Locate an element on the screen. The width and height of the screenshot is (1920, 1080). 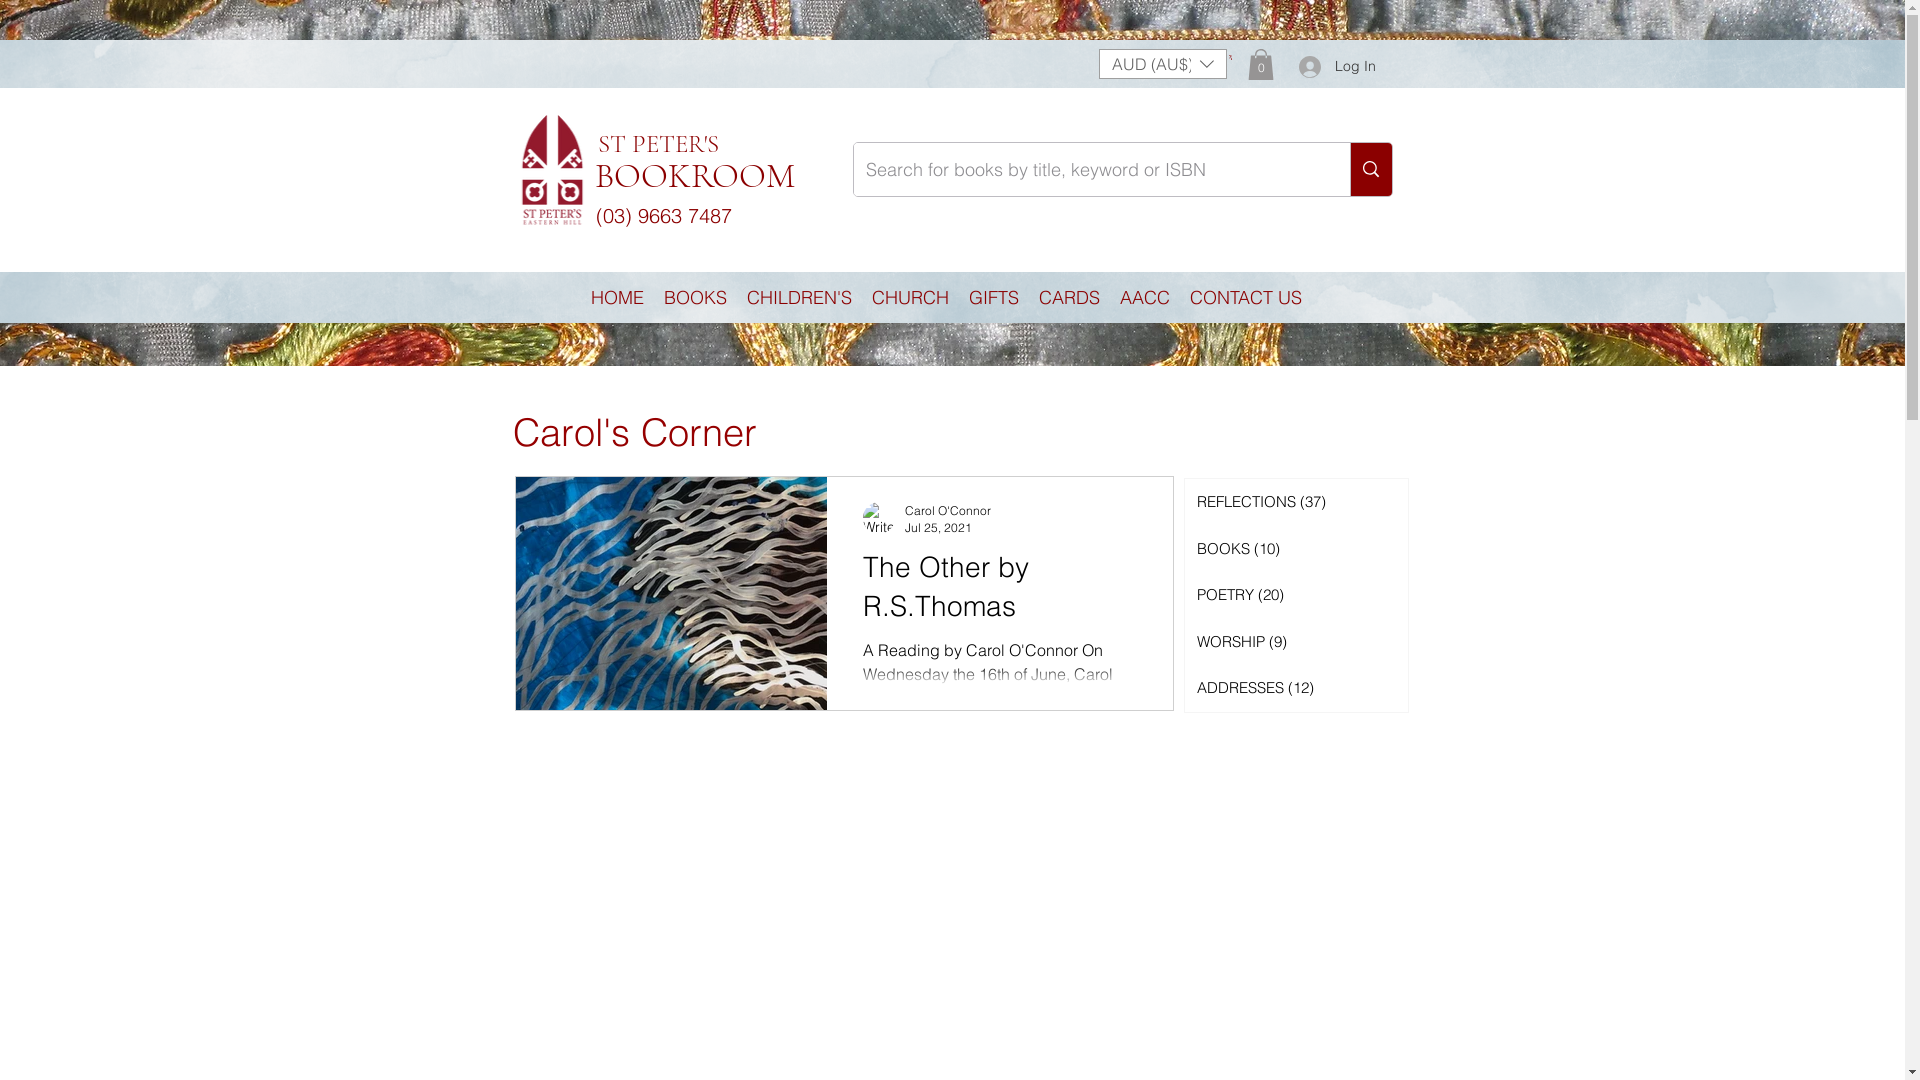
CHILDREN'S is located at coordinates (800, 298).